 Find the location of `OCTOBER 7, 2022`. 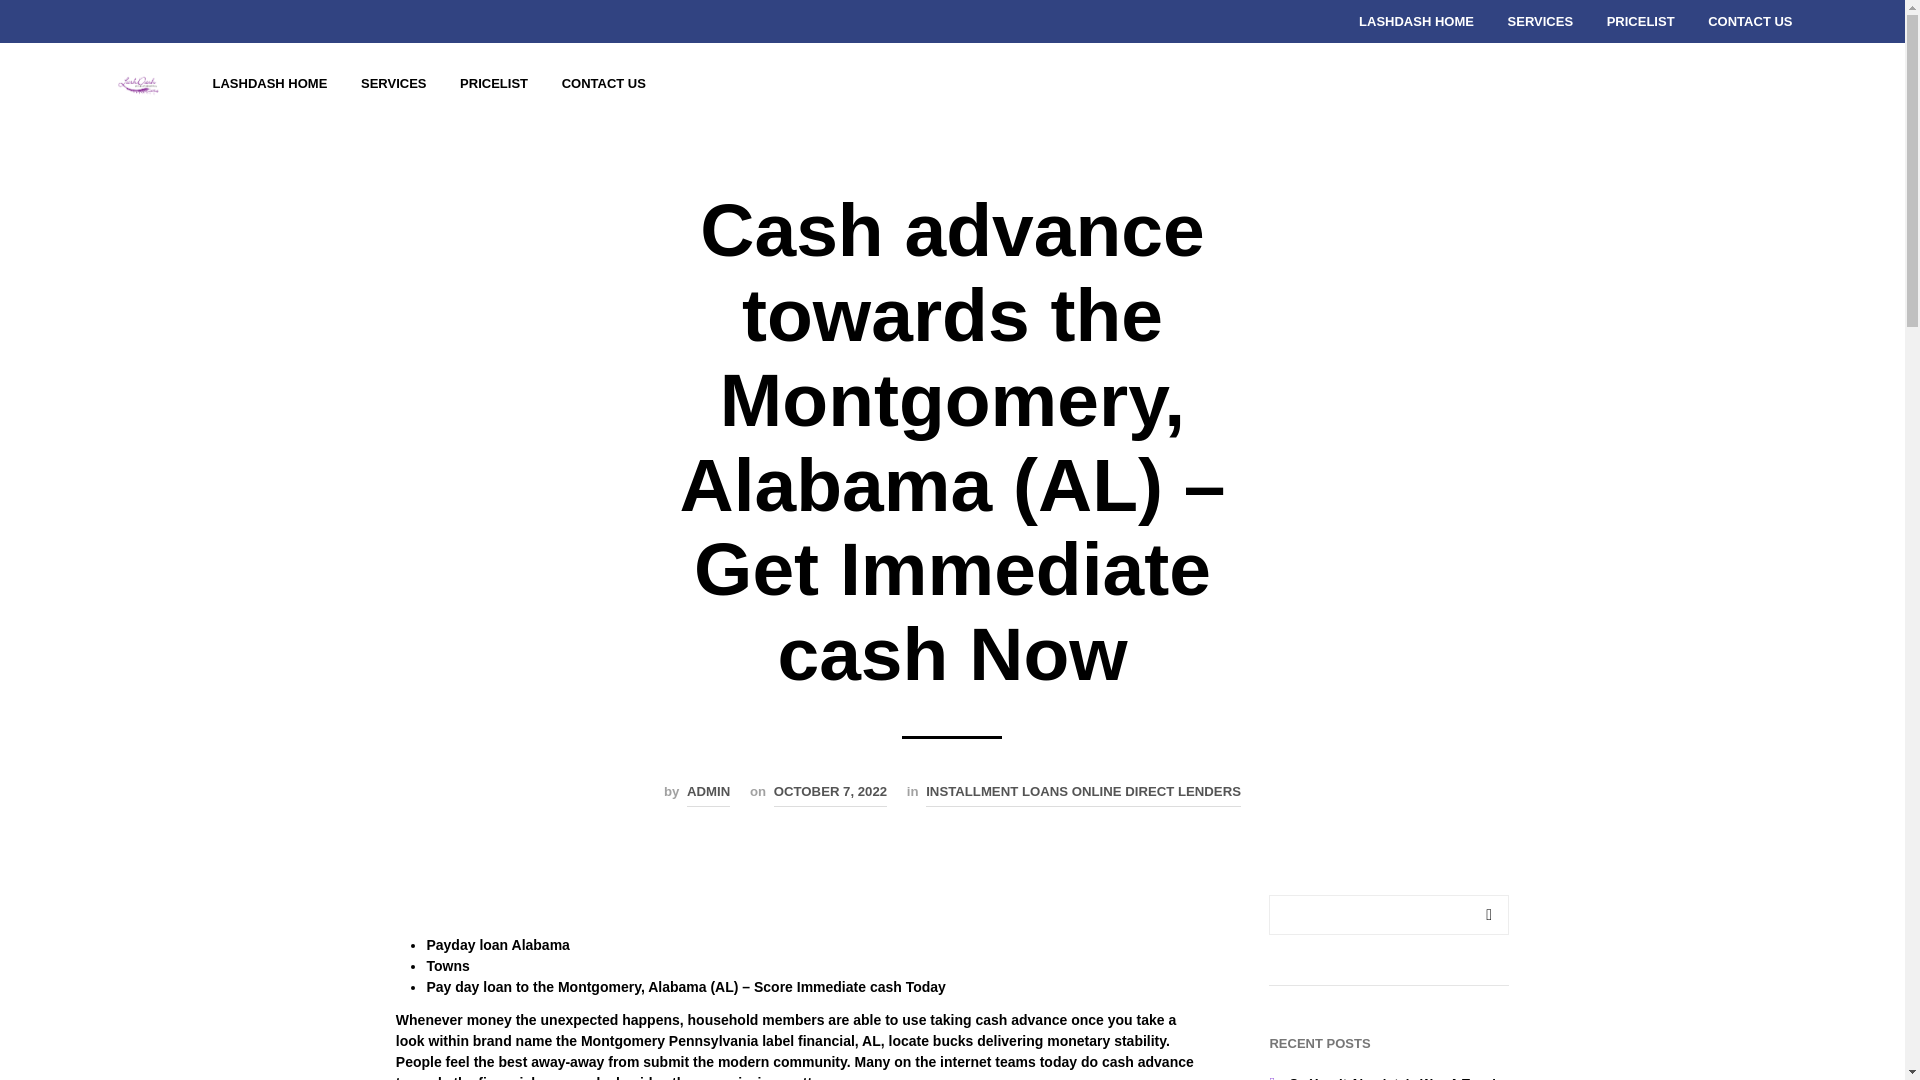

OCTOBER 7, 2022 is located at coordinates (830, 794).